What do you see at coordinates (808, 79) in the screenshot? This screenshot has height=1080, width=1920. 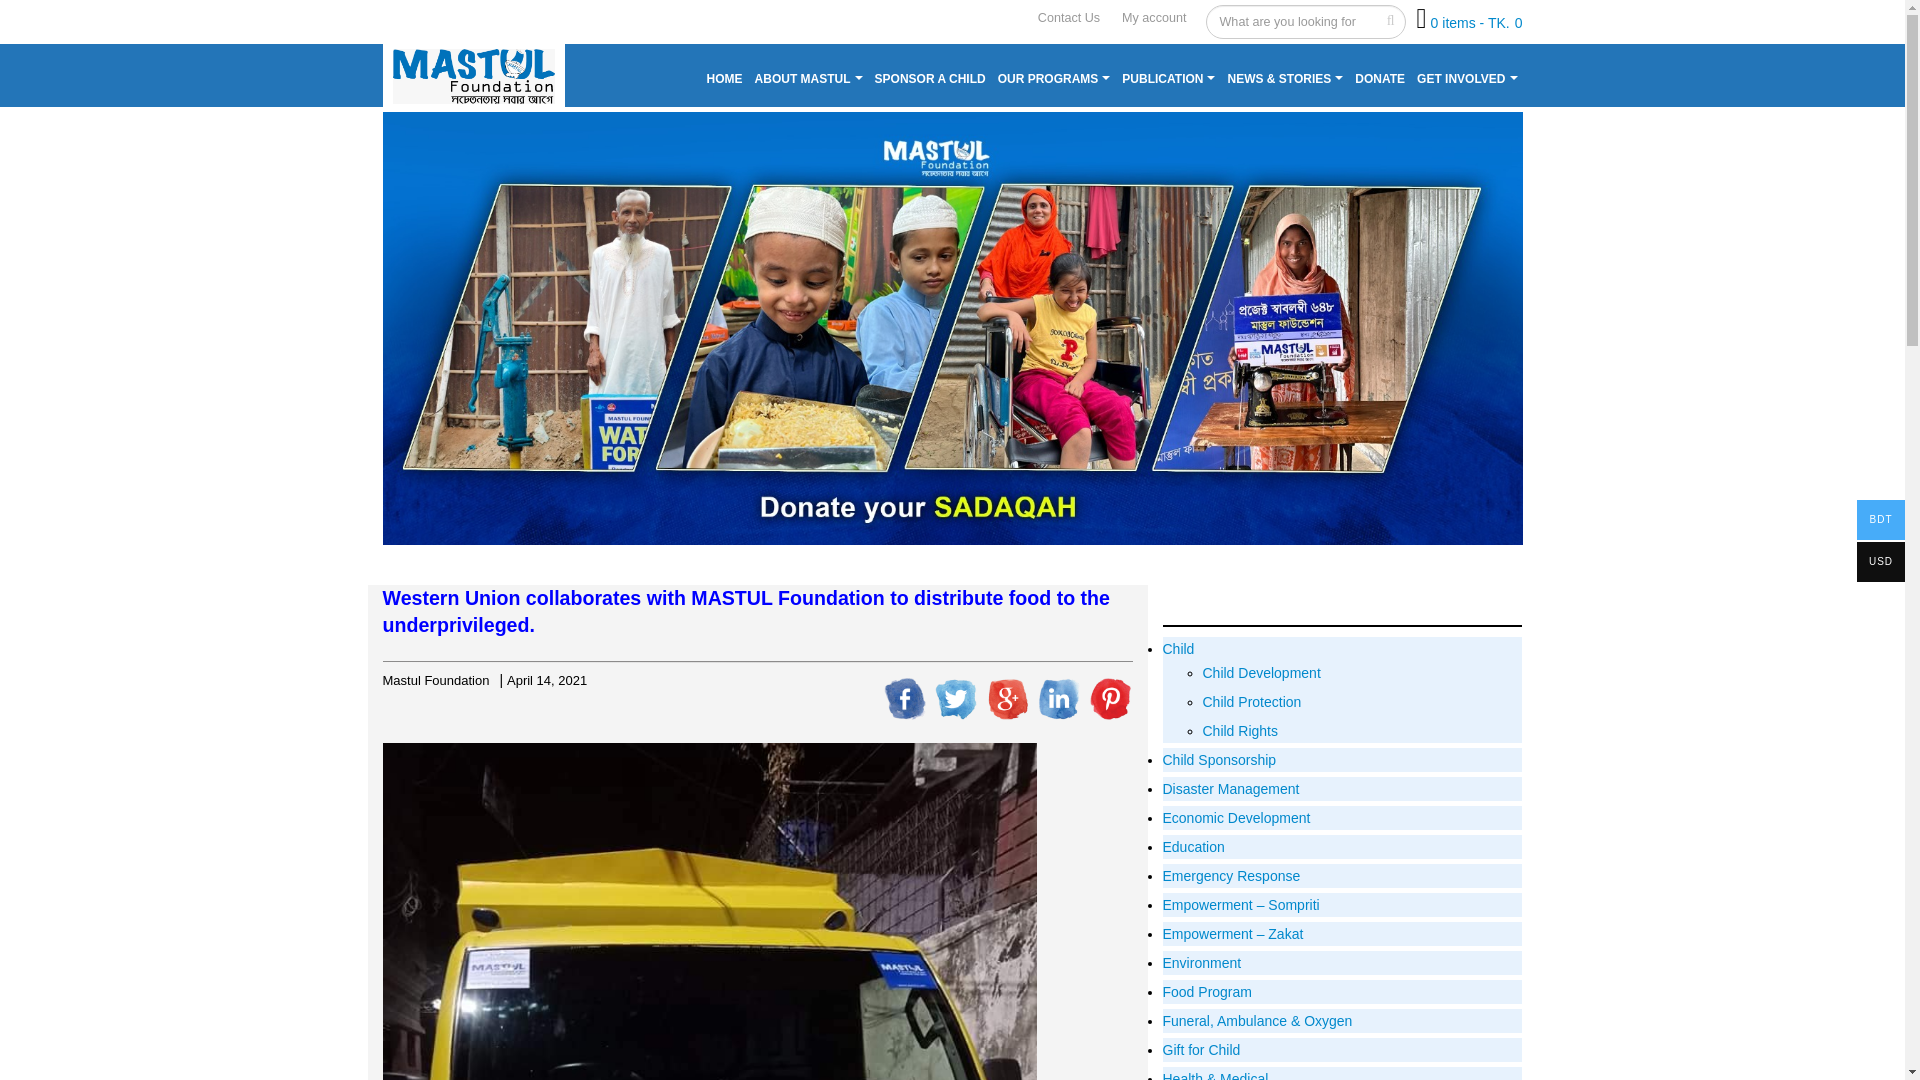 I see `ABOUT MASTUL` at bounding box center [808, 79].